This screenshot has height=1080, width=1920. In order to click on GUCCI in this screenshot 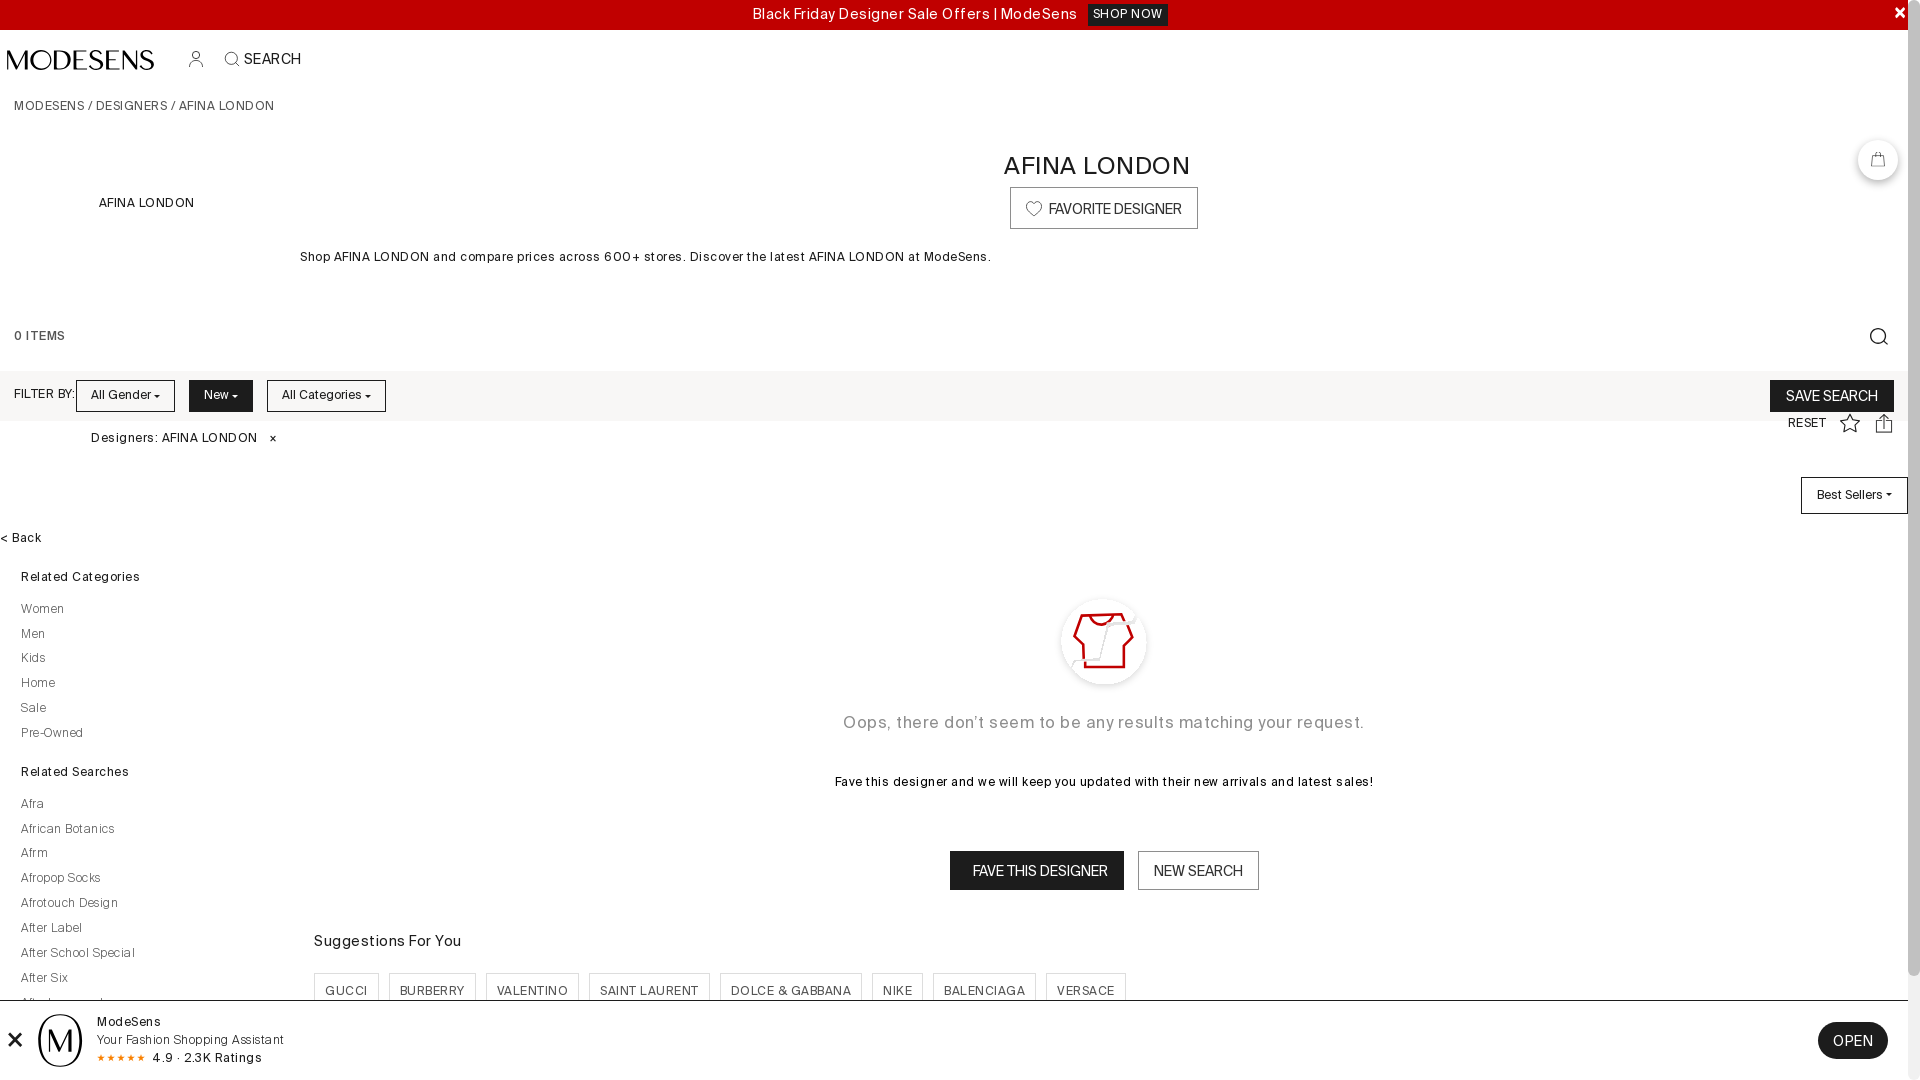, I will do `click(346, 992)`.